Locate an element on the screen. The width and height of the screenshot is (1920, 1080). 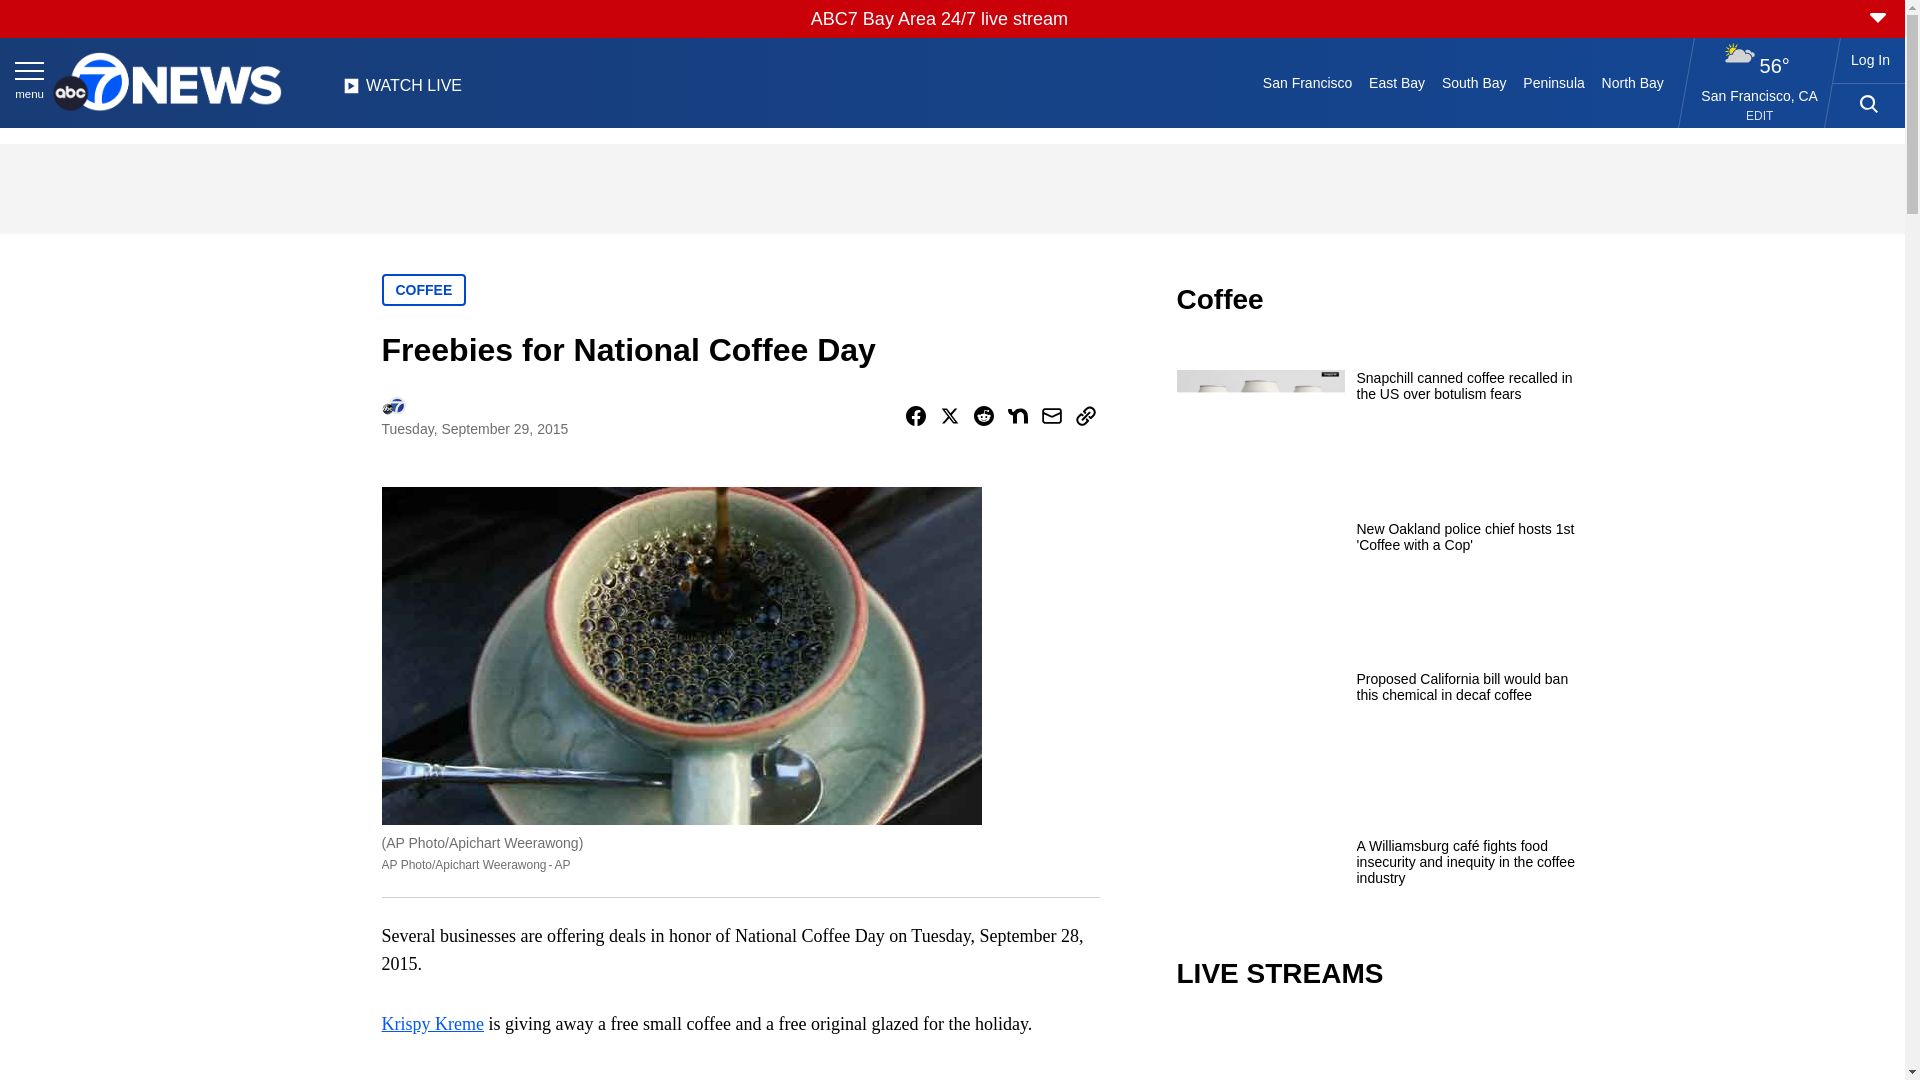
Peninsula is located at coordinates (1554, 82).